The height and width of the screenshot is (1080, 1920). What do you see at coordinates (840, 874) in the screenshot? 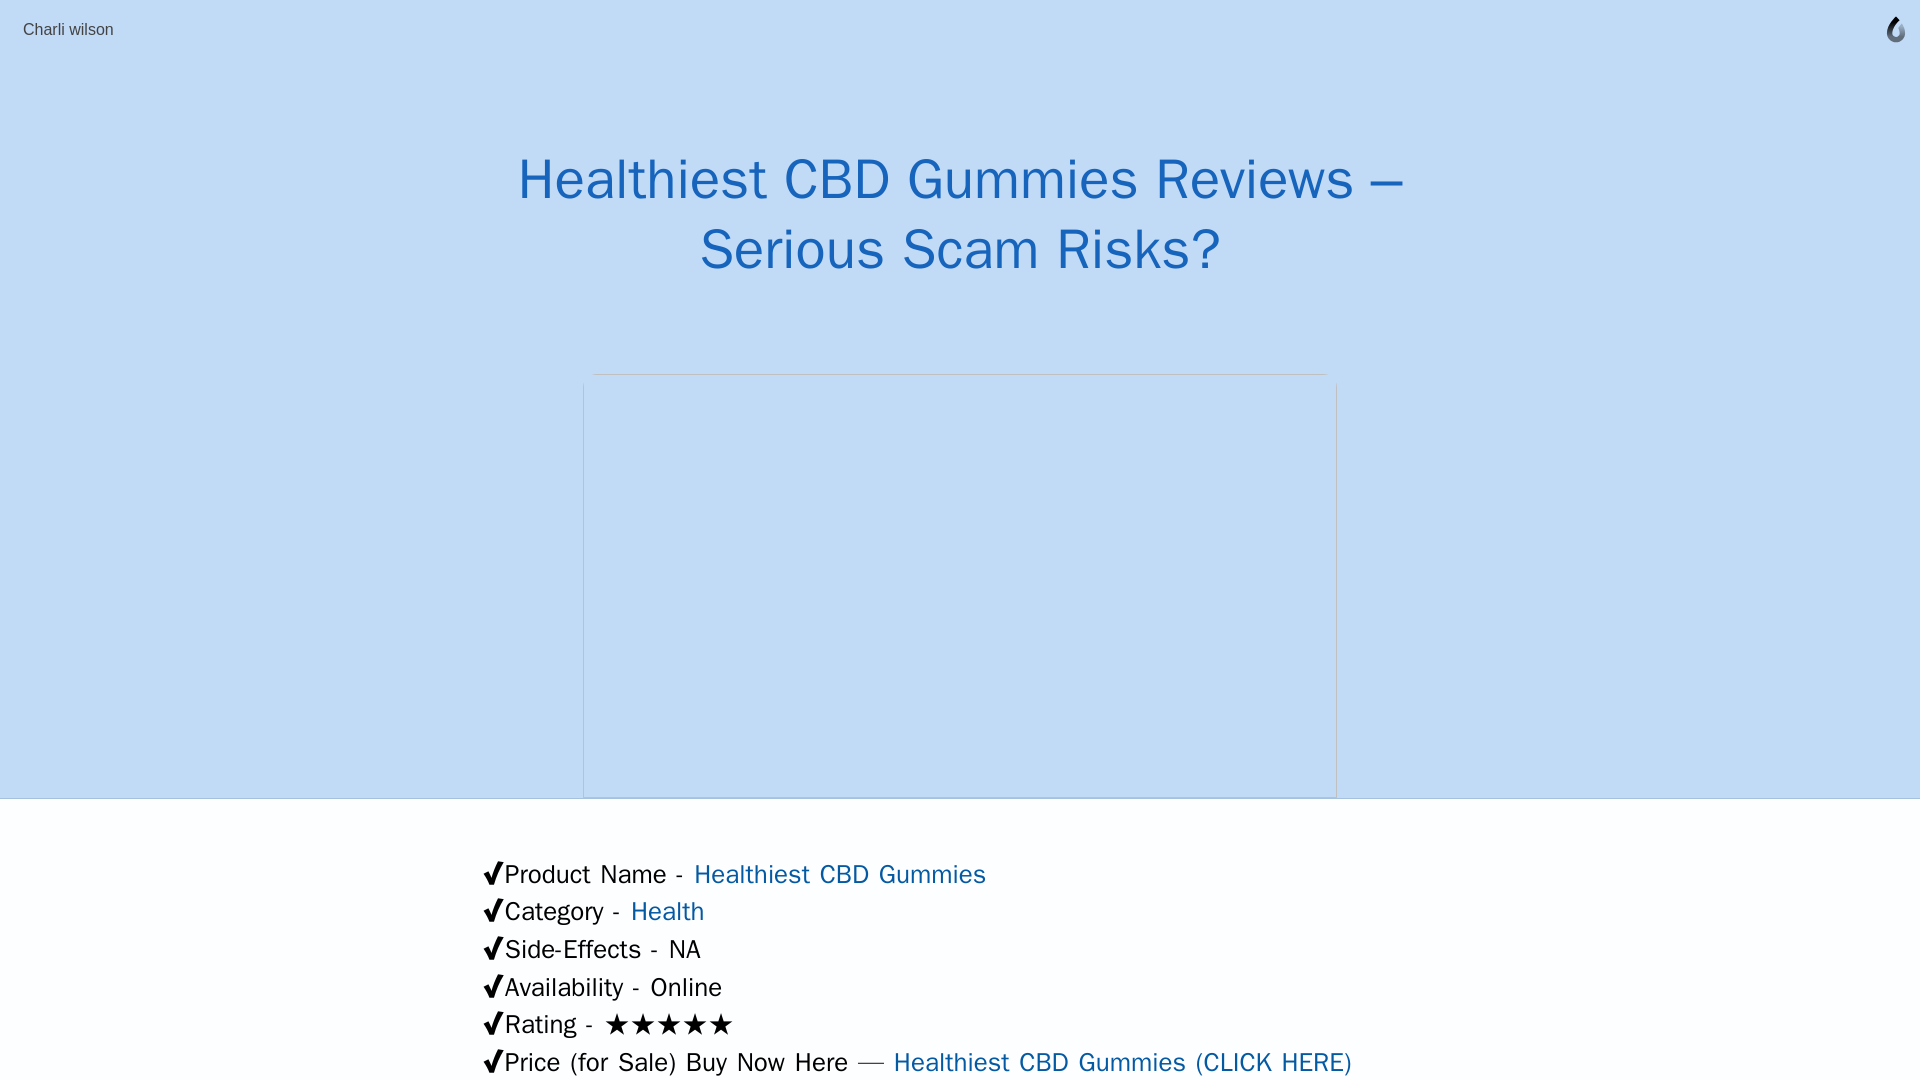
I see `Healthiest CBD Gummies` at bounding box center [840, 874].